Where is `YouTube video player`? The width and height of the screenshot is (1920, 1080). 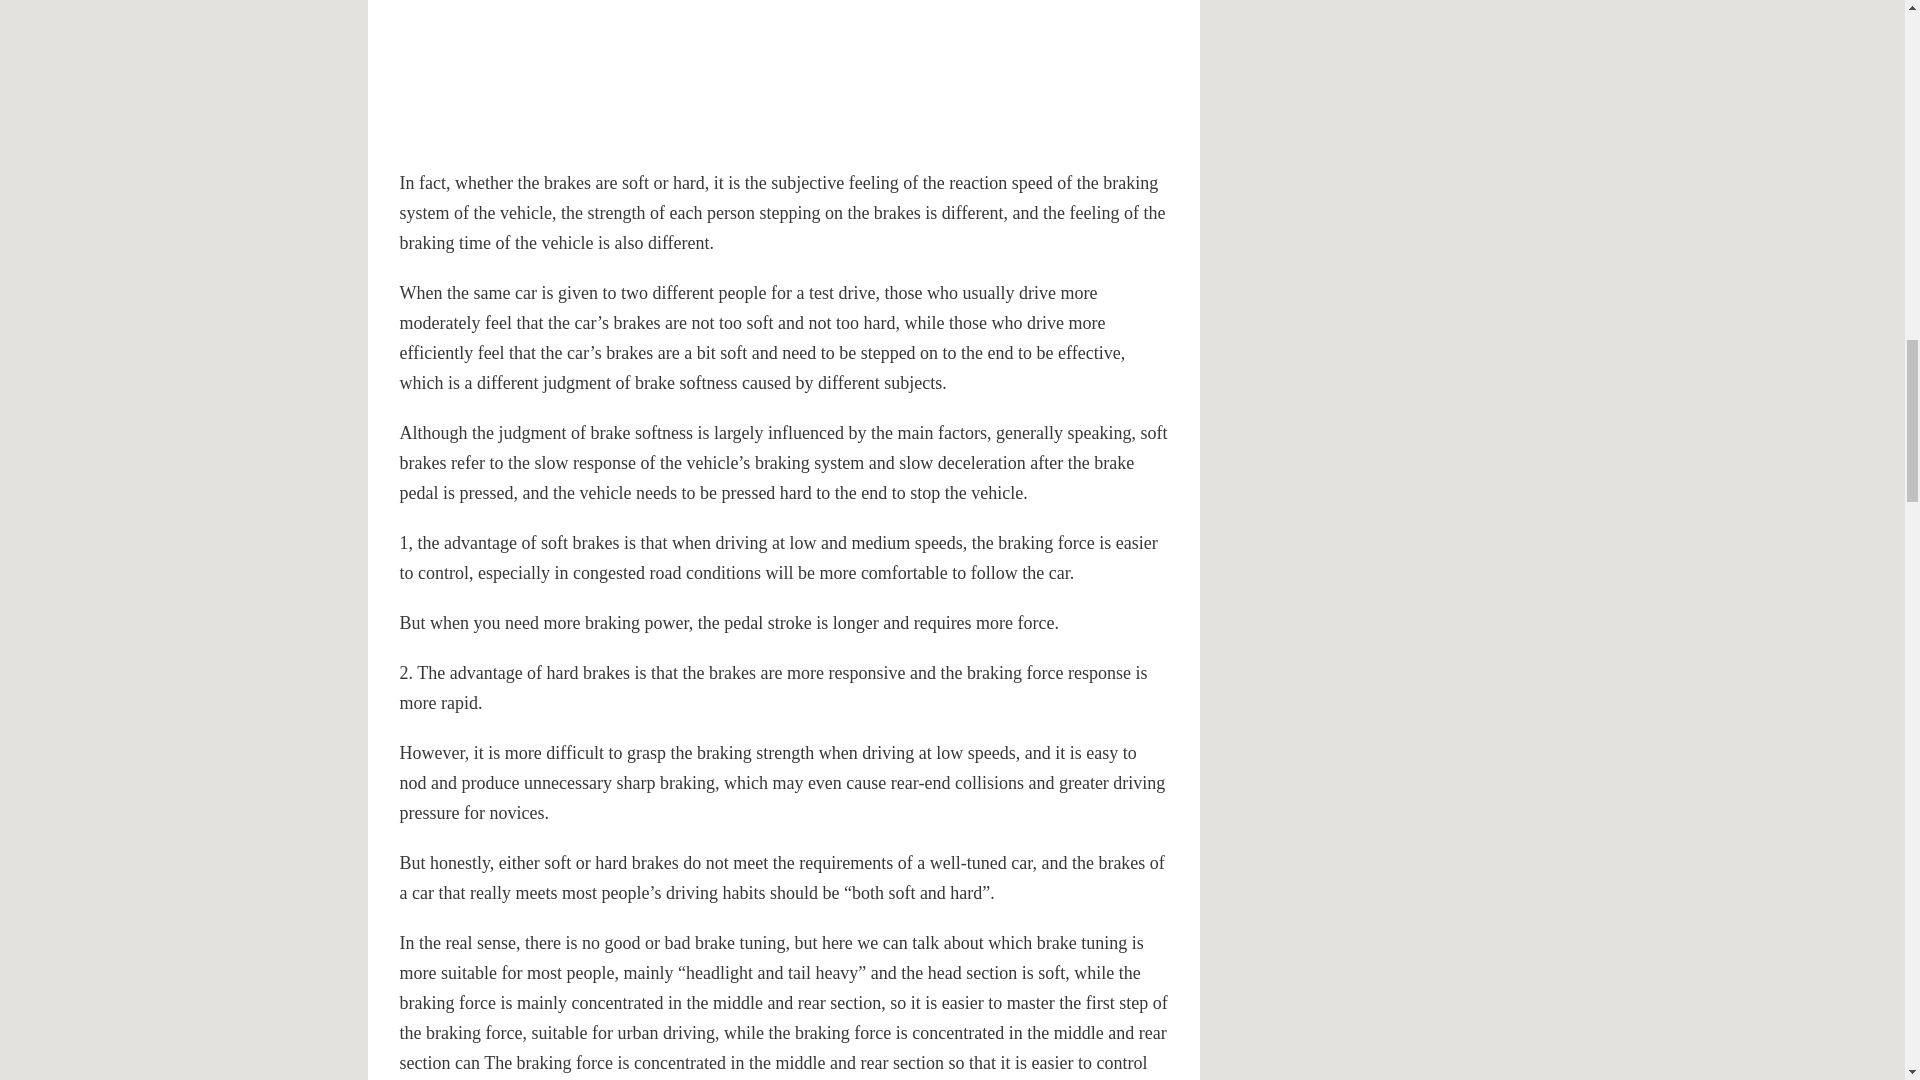 YouTube video player is located at coordinates (680, 79).